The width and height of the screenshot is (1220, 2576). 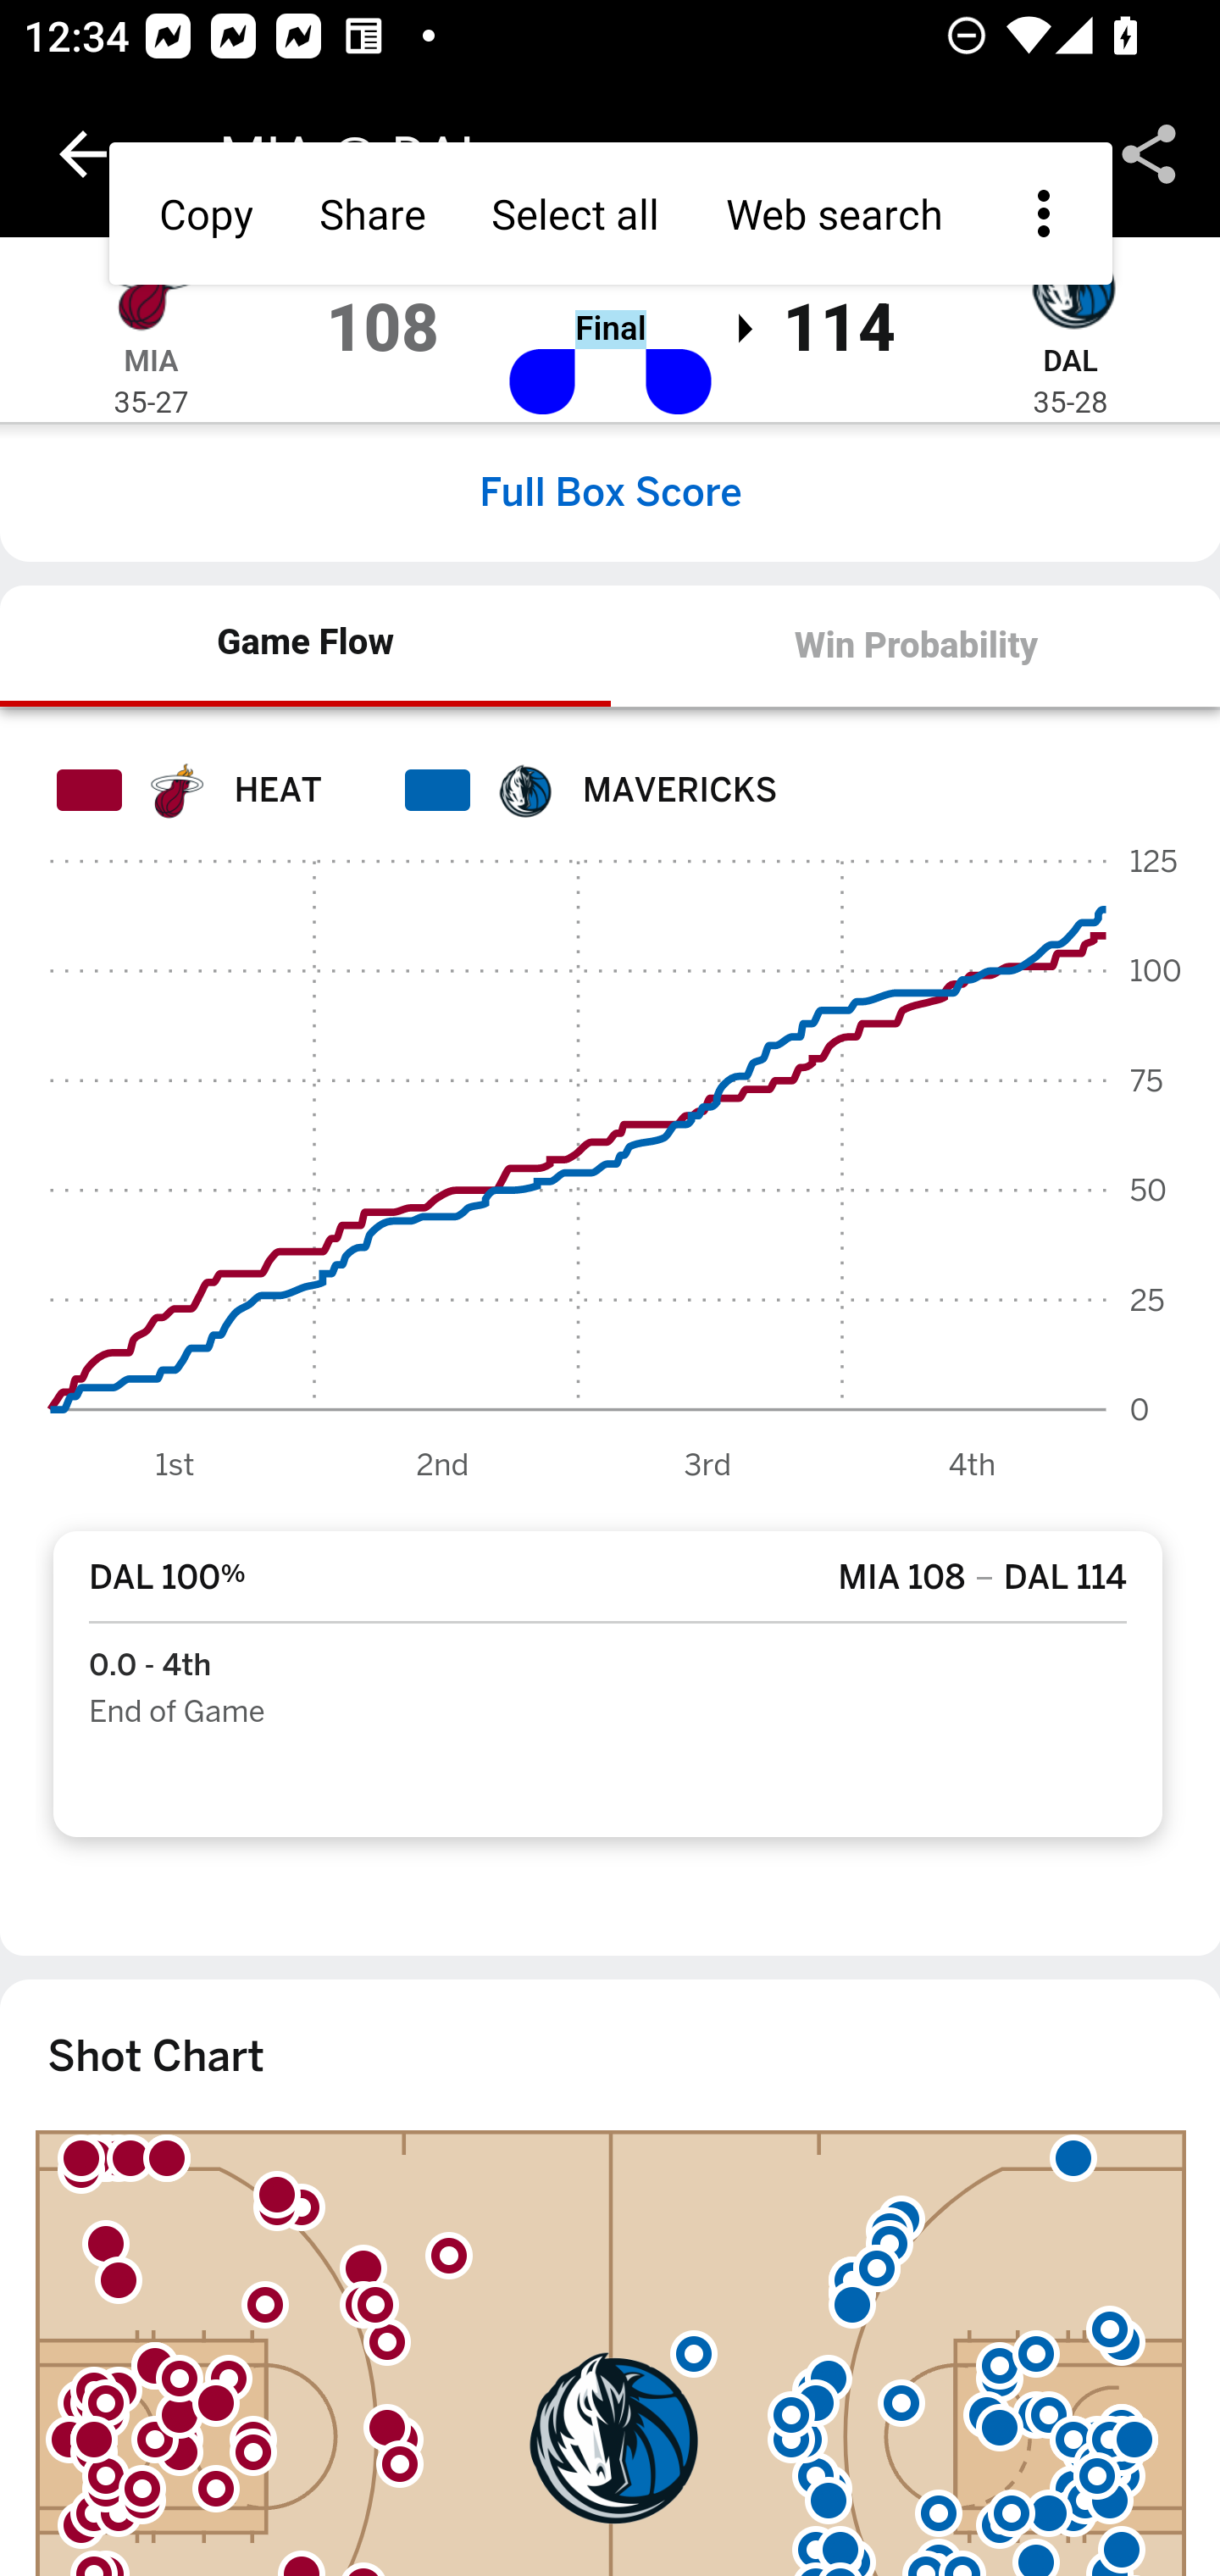 What do you see at coordinates (915, 646) in the screenshot?
I see `Win Probability` at bounding box center [915, 646].